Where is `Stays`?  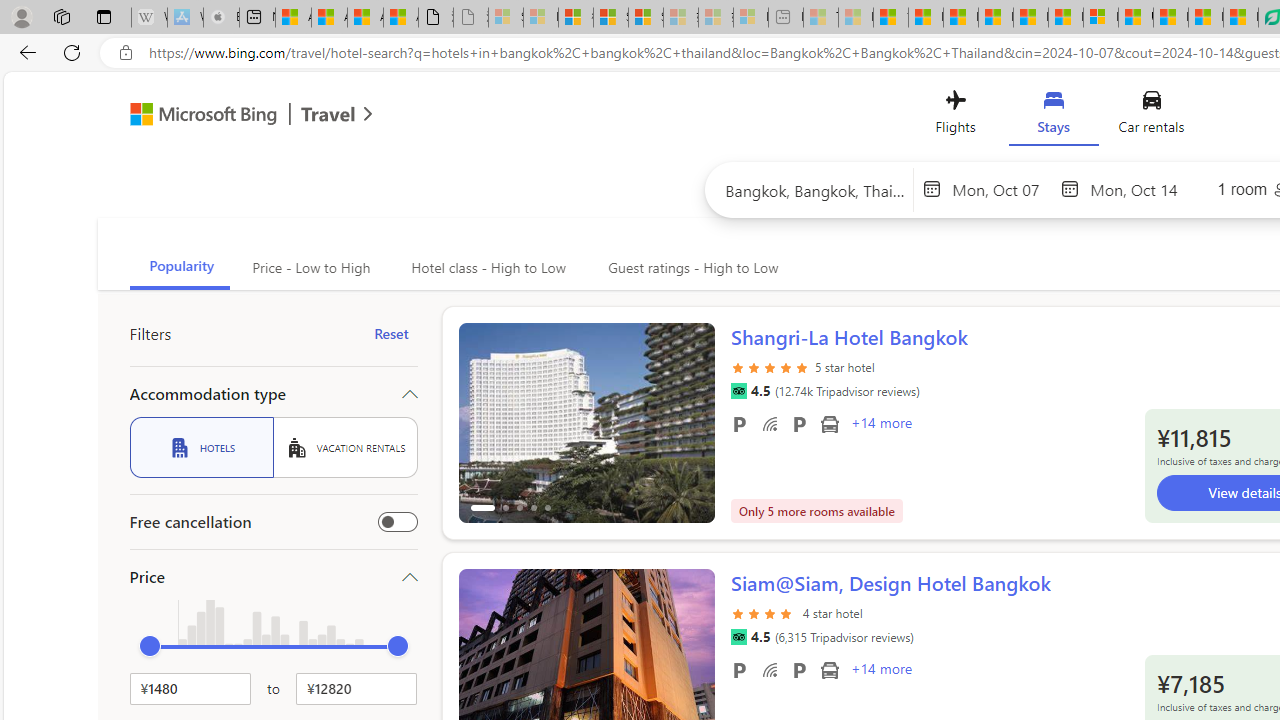
Stays is located at coordinates (1054, 116).